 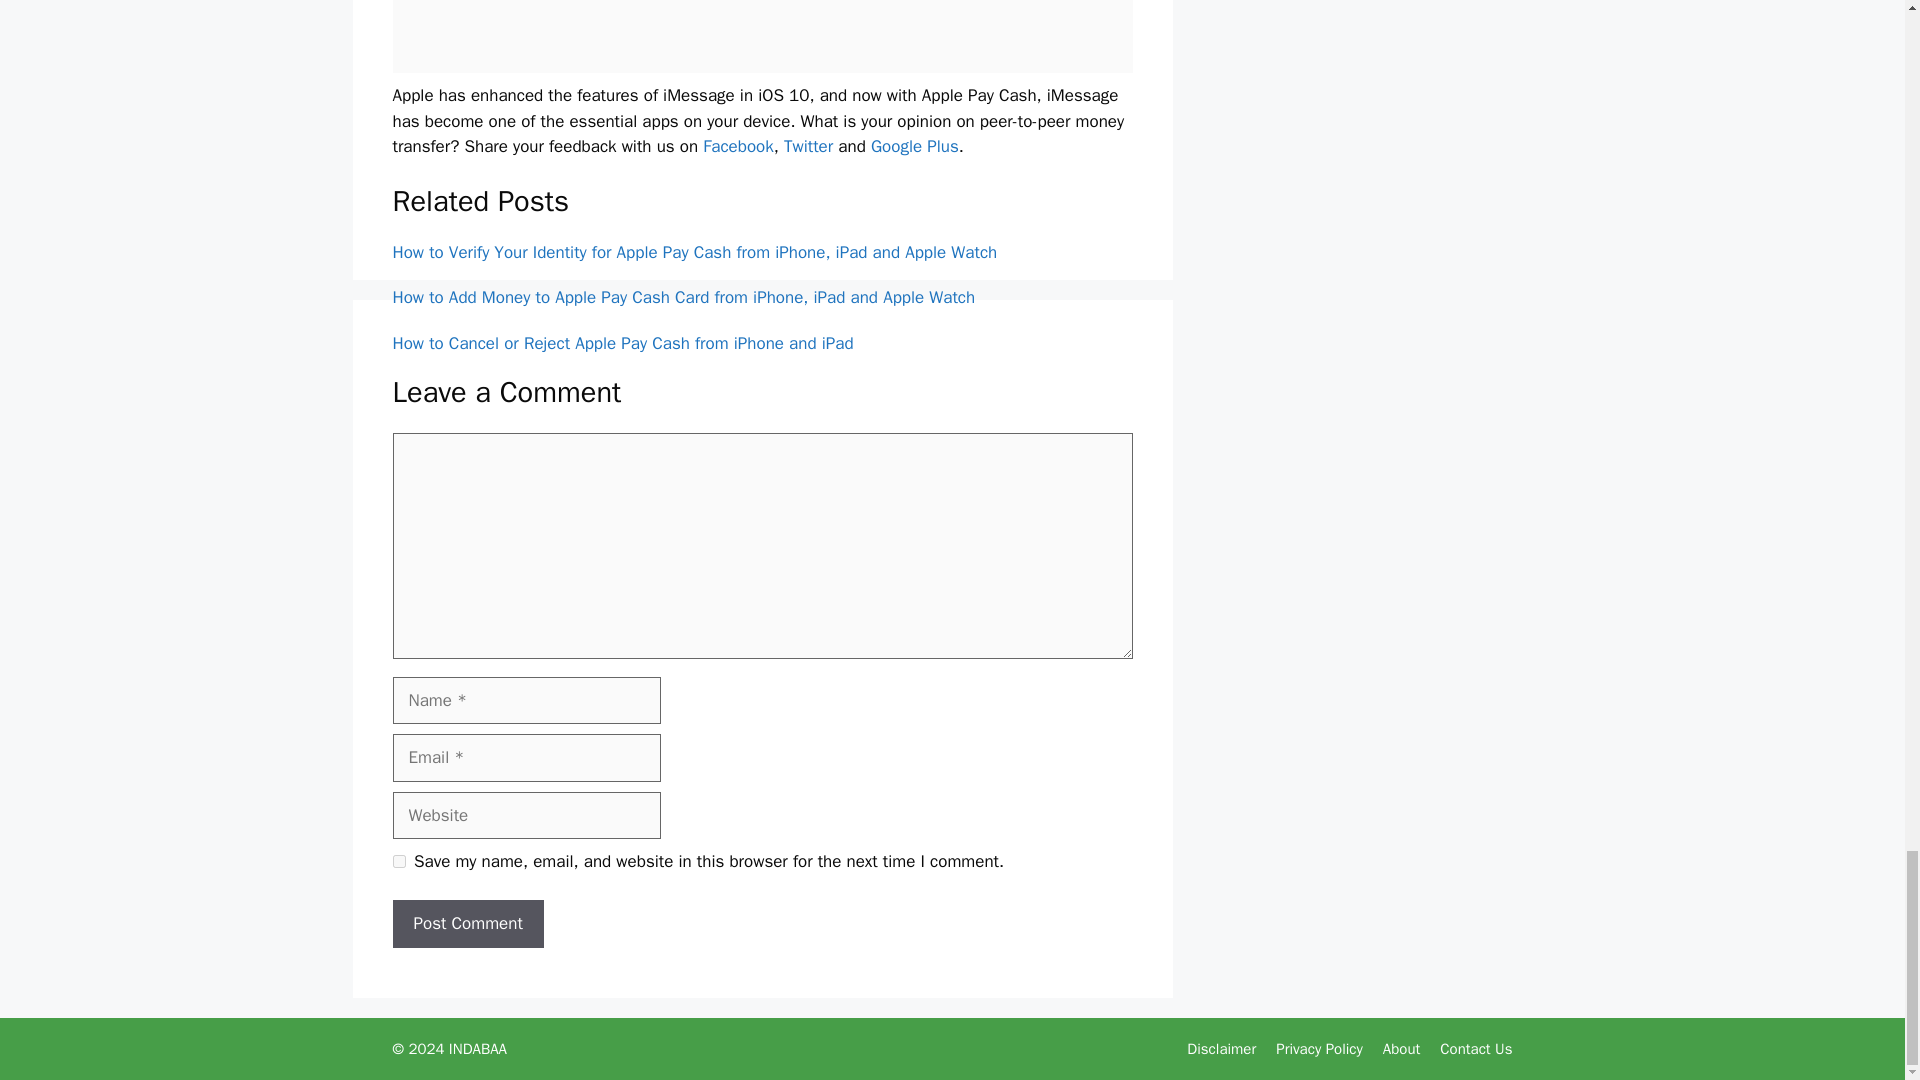 What do you see at coordinates (808, 146) in the screenshot?
I see `Twitter` at bounding box center [808, 146].